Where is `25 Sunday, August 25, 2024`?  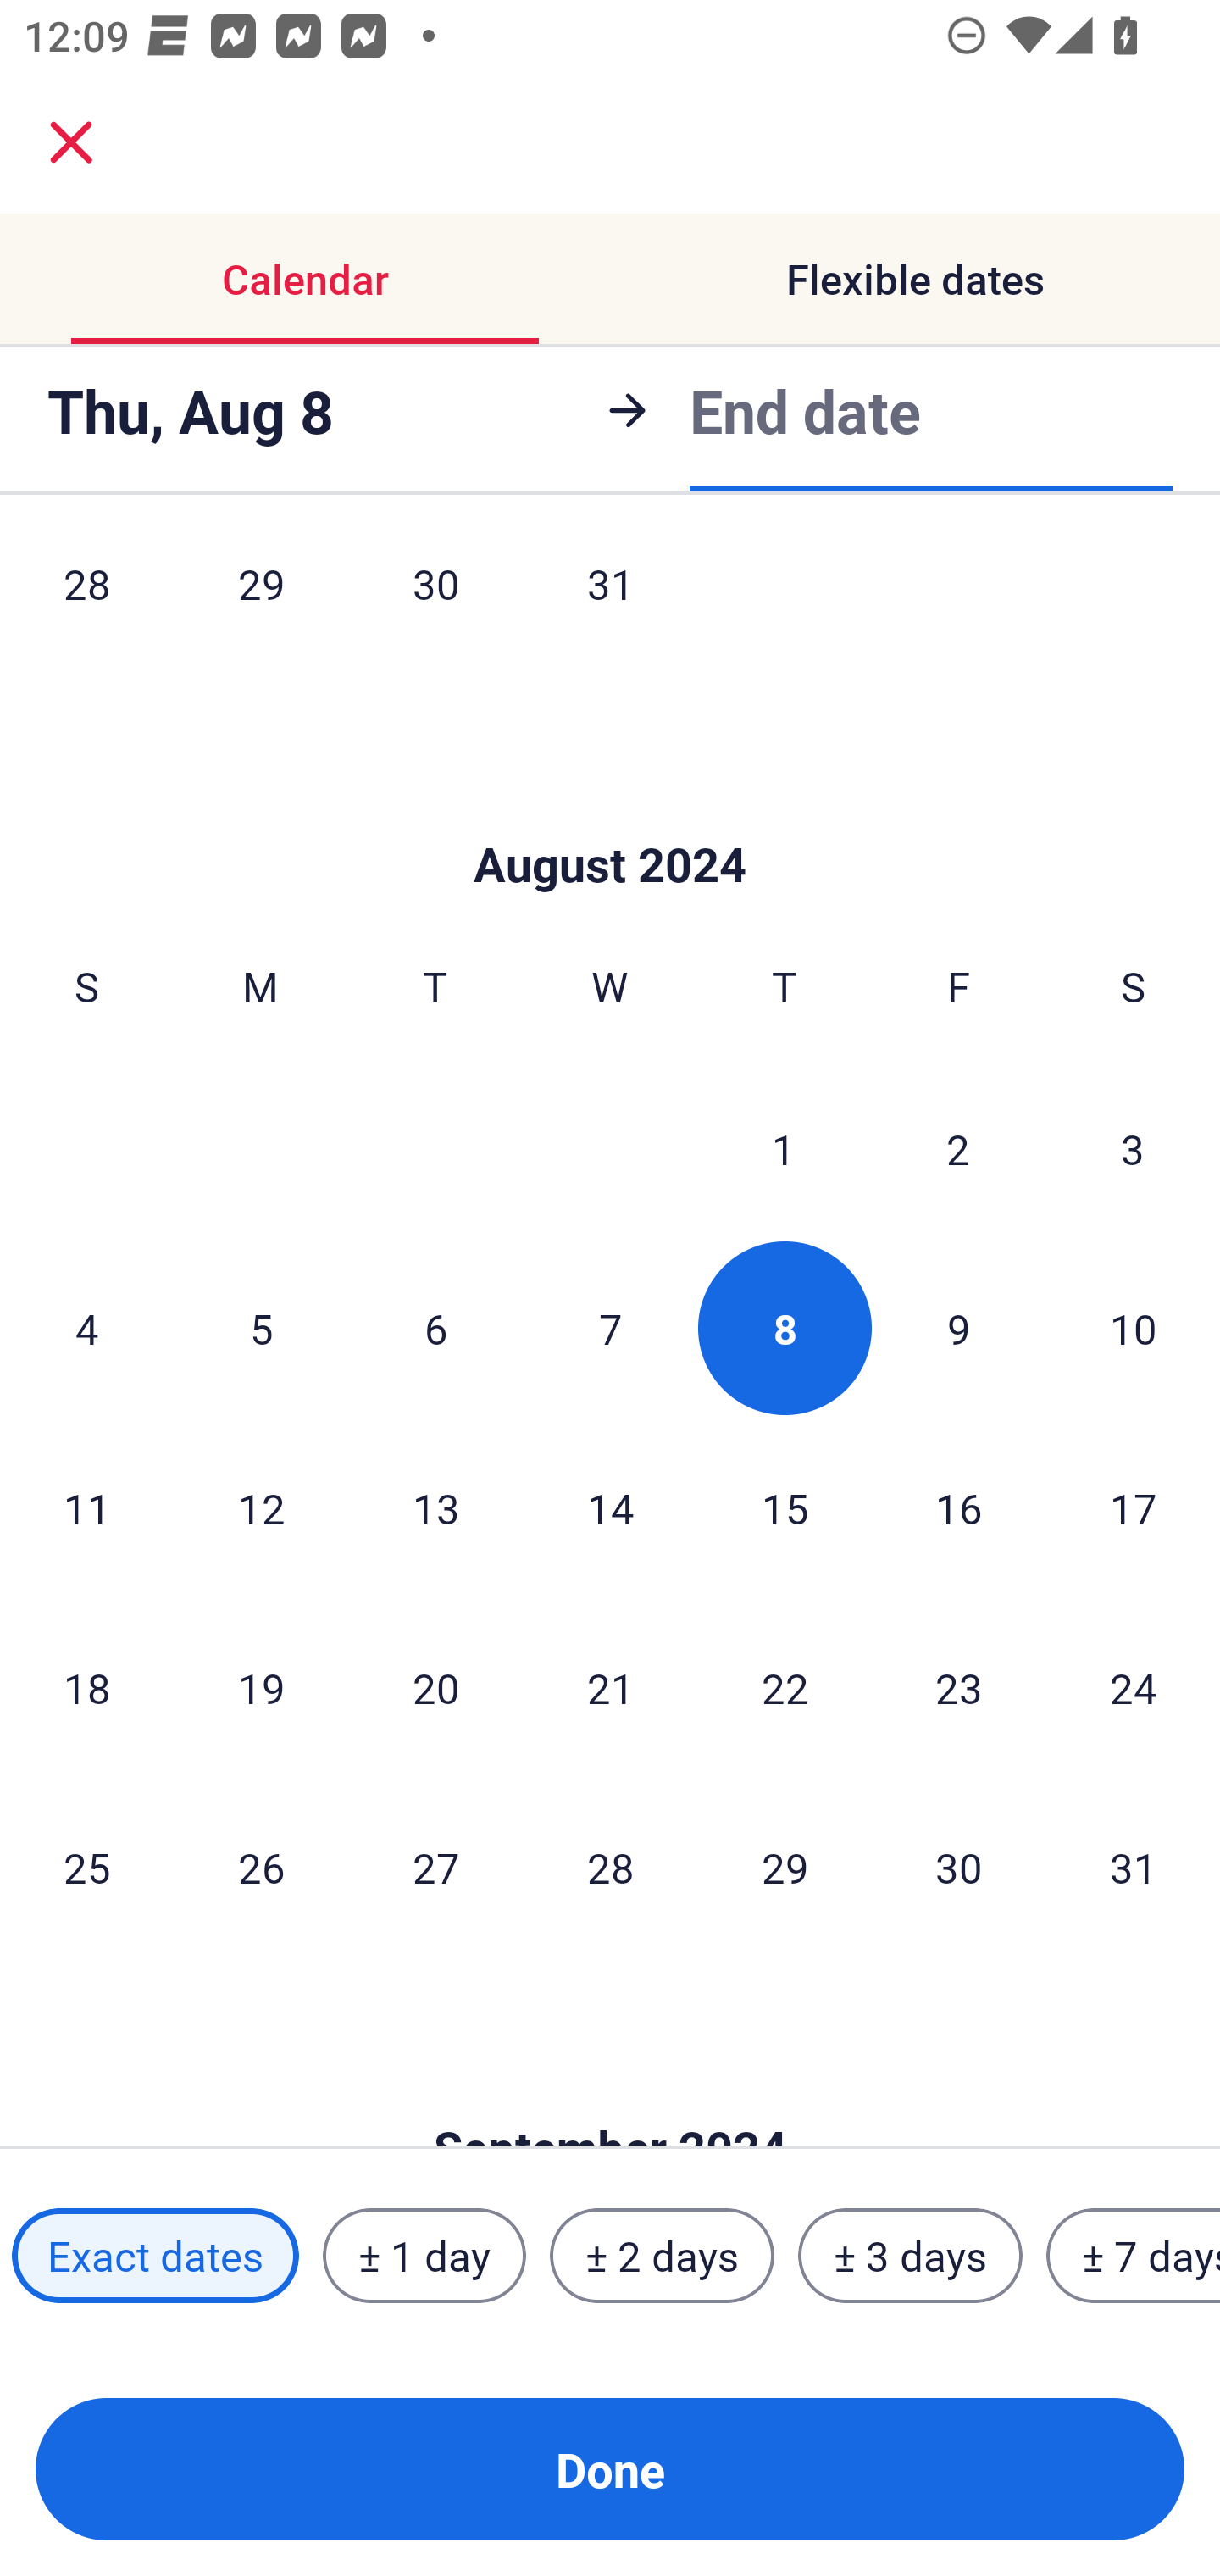
25 Sunday, August 25, 2024 is located at coordinates (86, 1868).